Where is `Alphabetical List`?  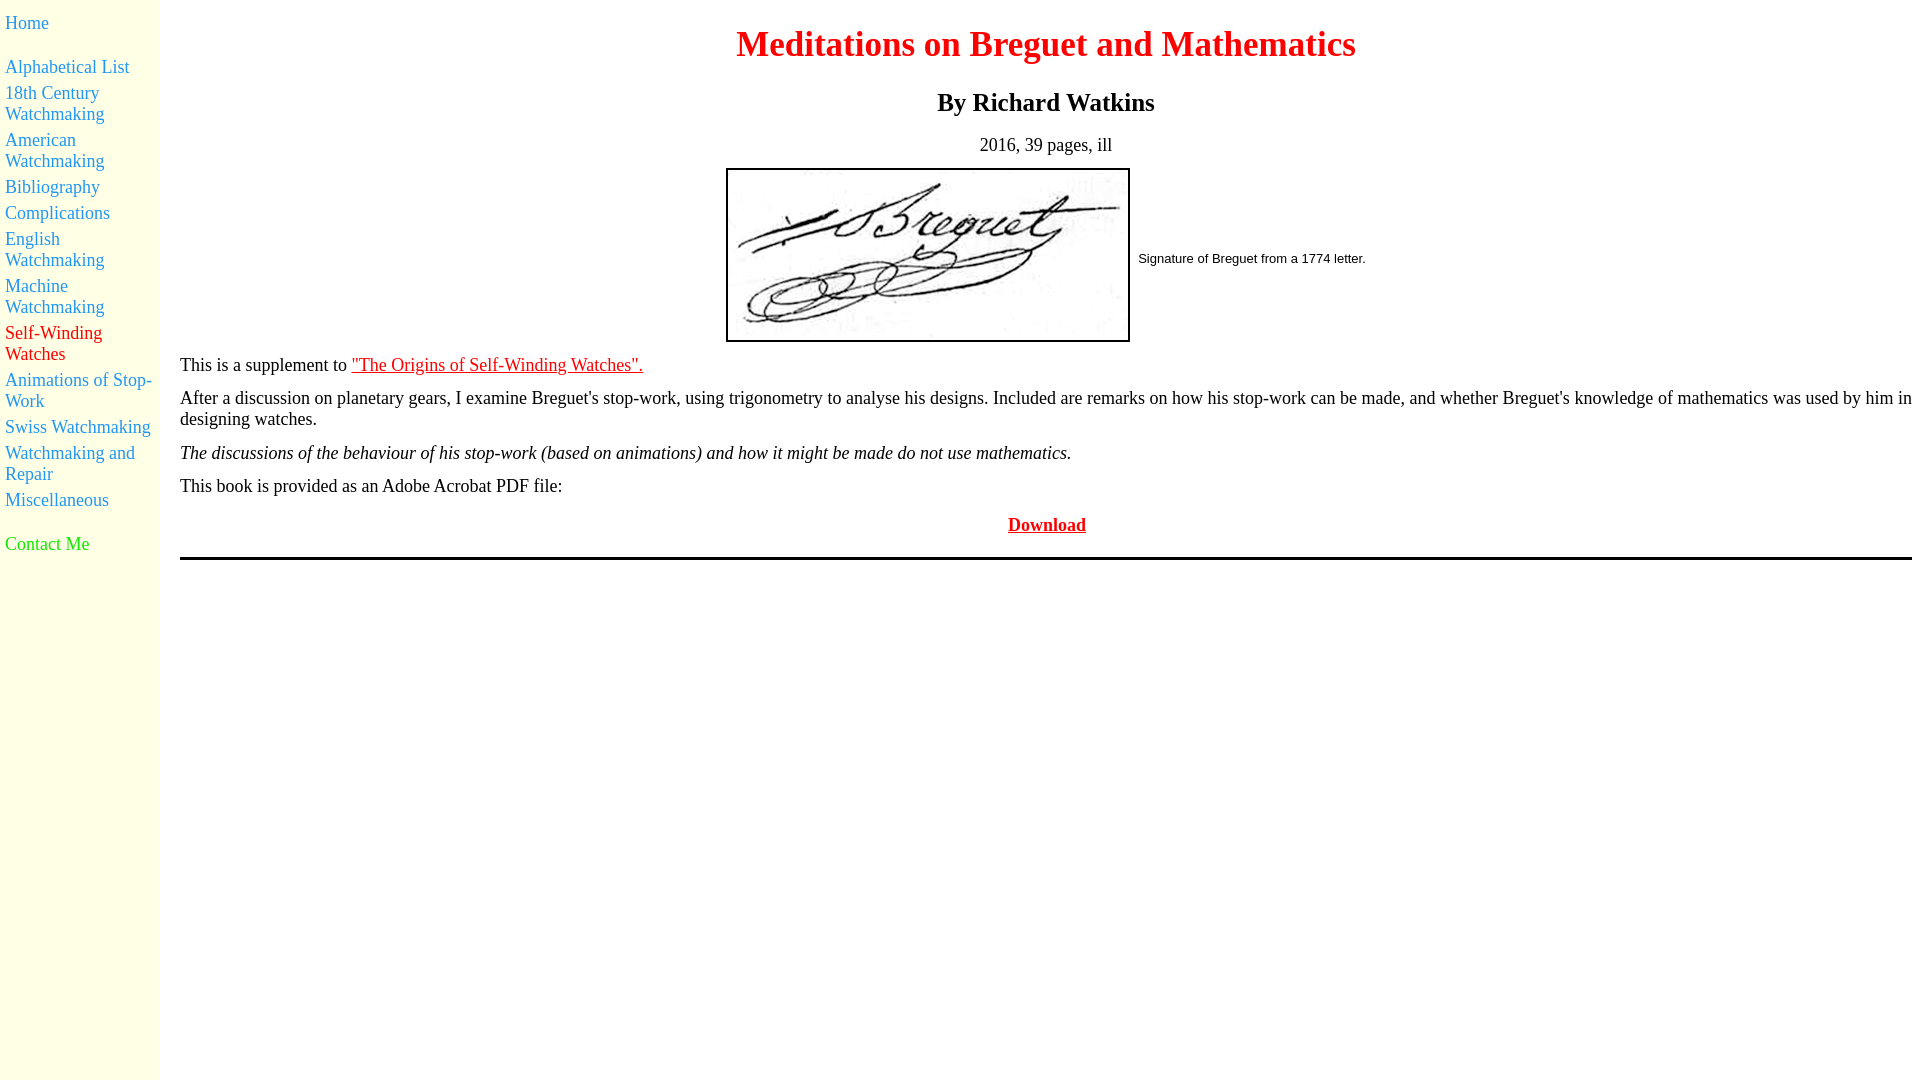
Alphabetical List is located at coordinates (80, 64).